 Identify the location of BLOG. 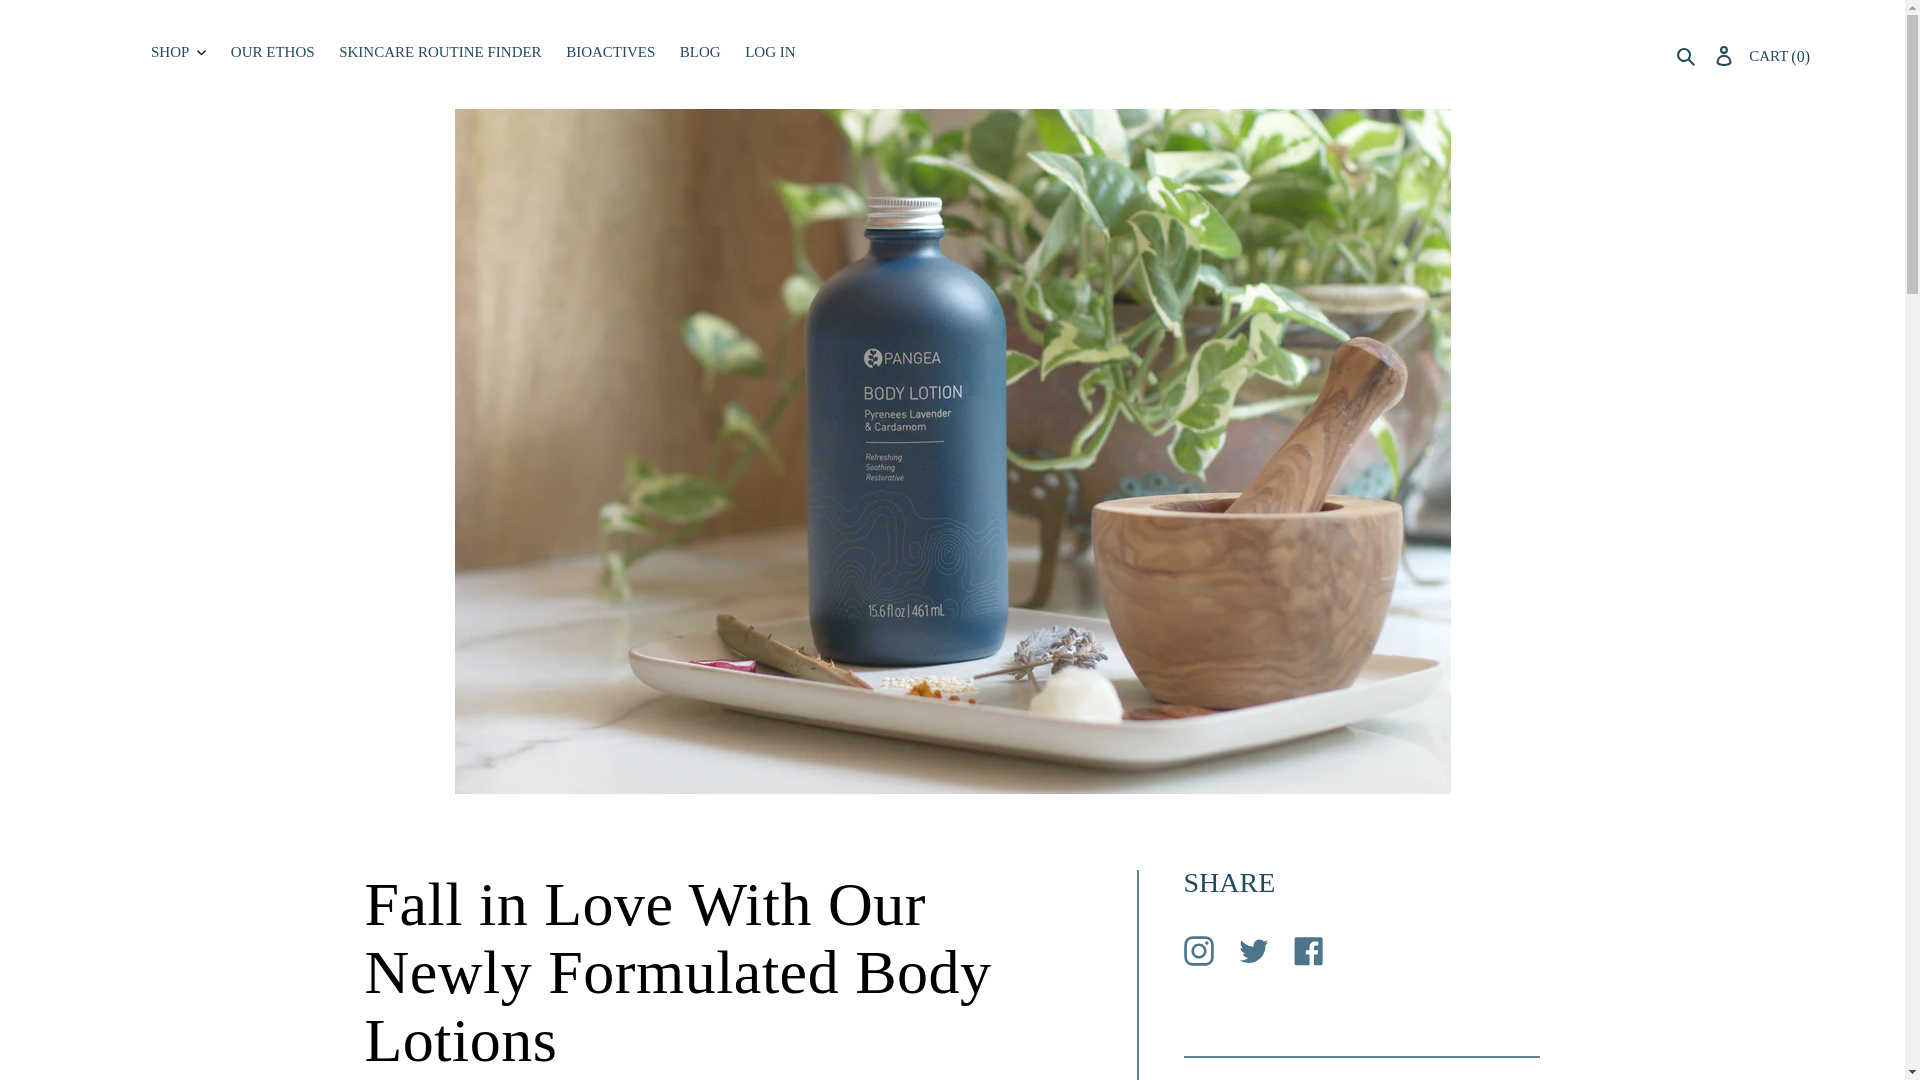
(700, 51).